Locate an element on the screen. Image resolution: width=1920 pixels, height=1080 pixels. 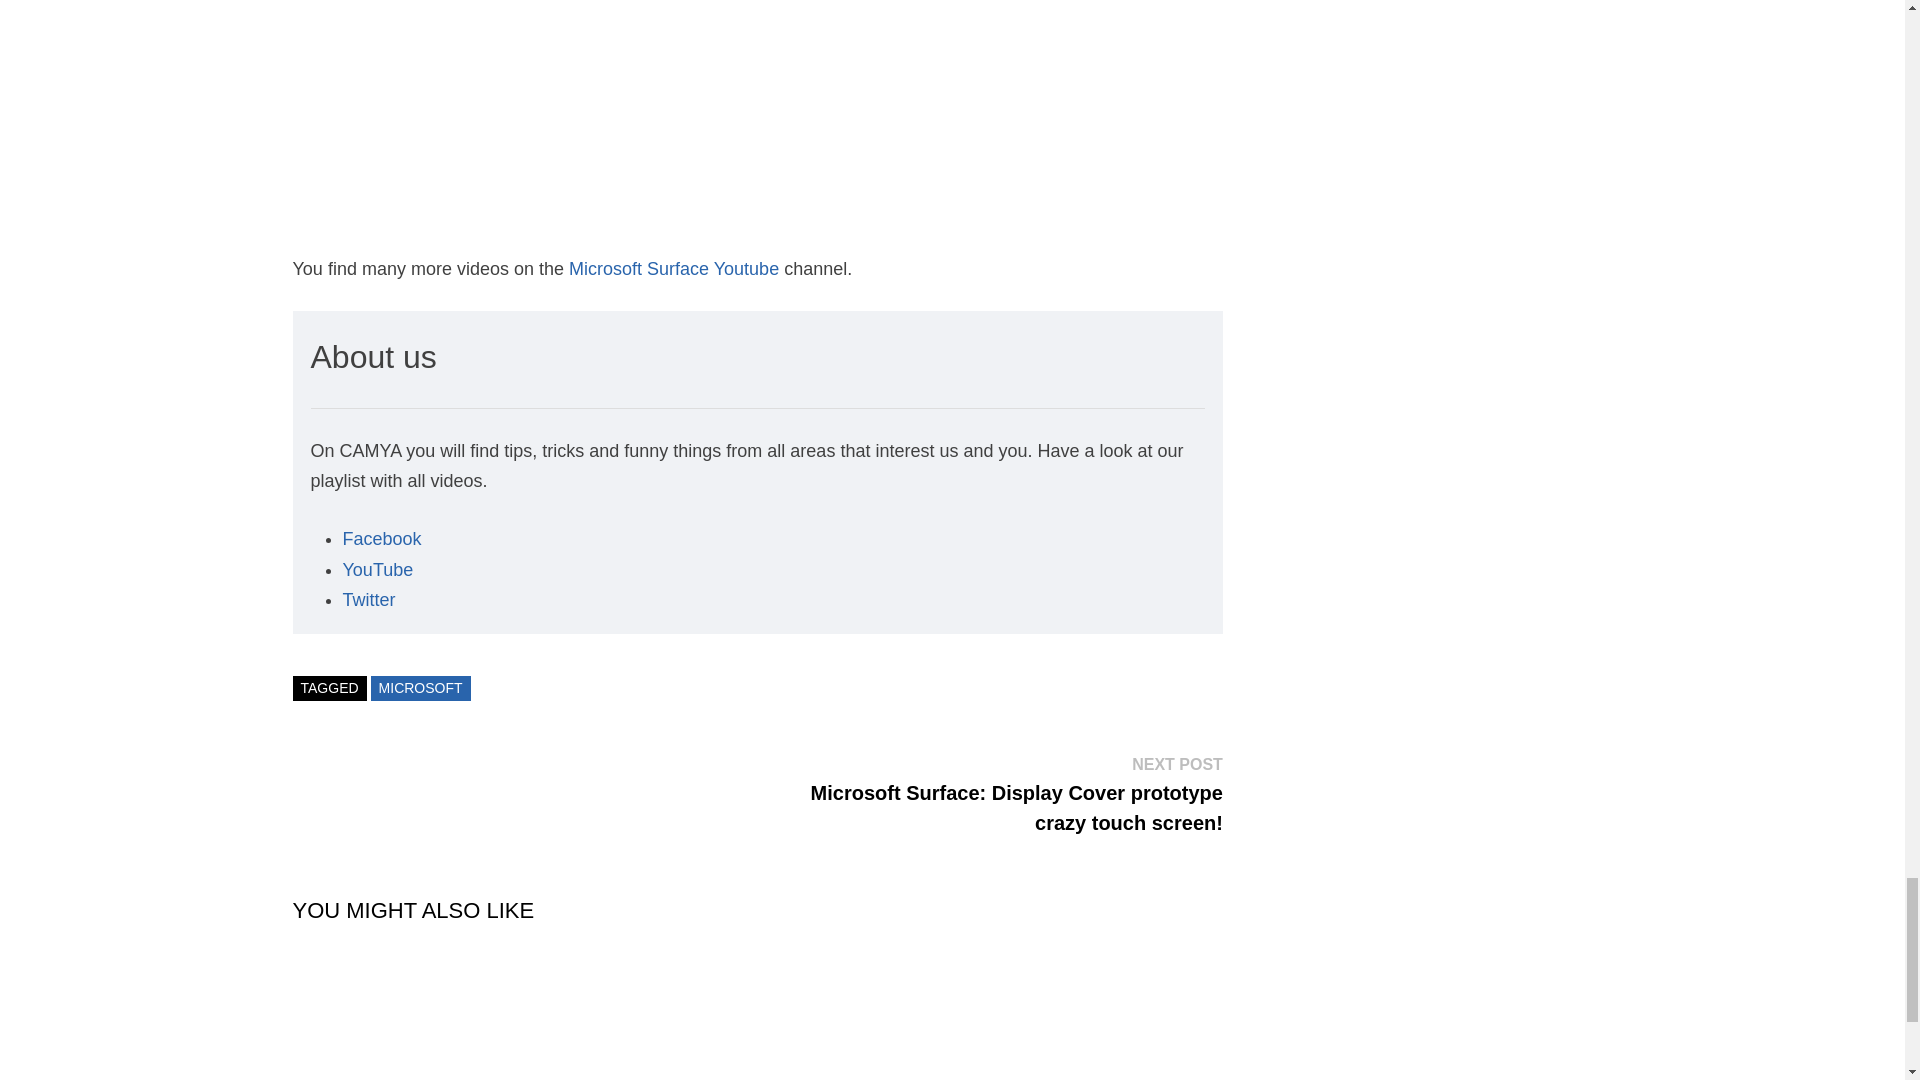
Twitter is located at coordinates (368, 600).